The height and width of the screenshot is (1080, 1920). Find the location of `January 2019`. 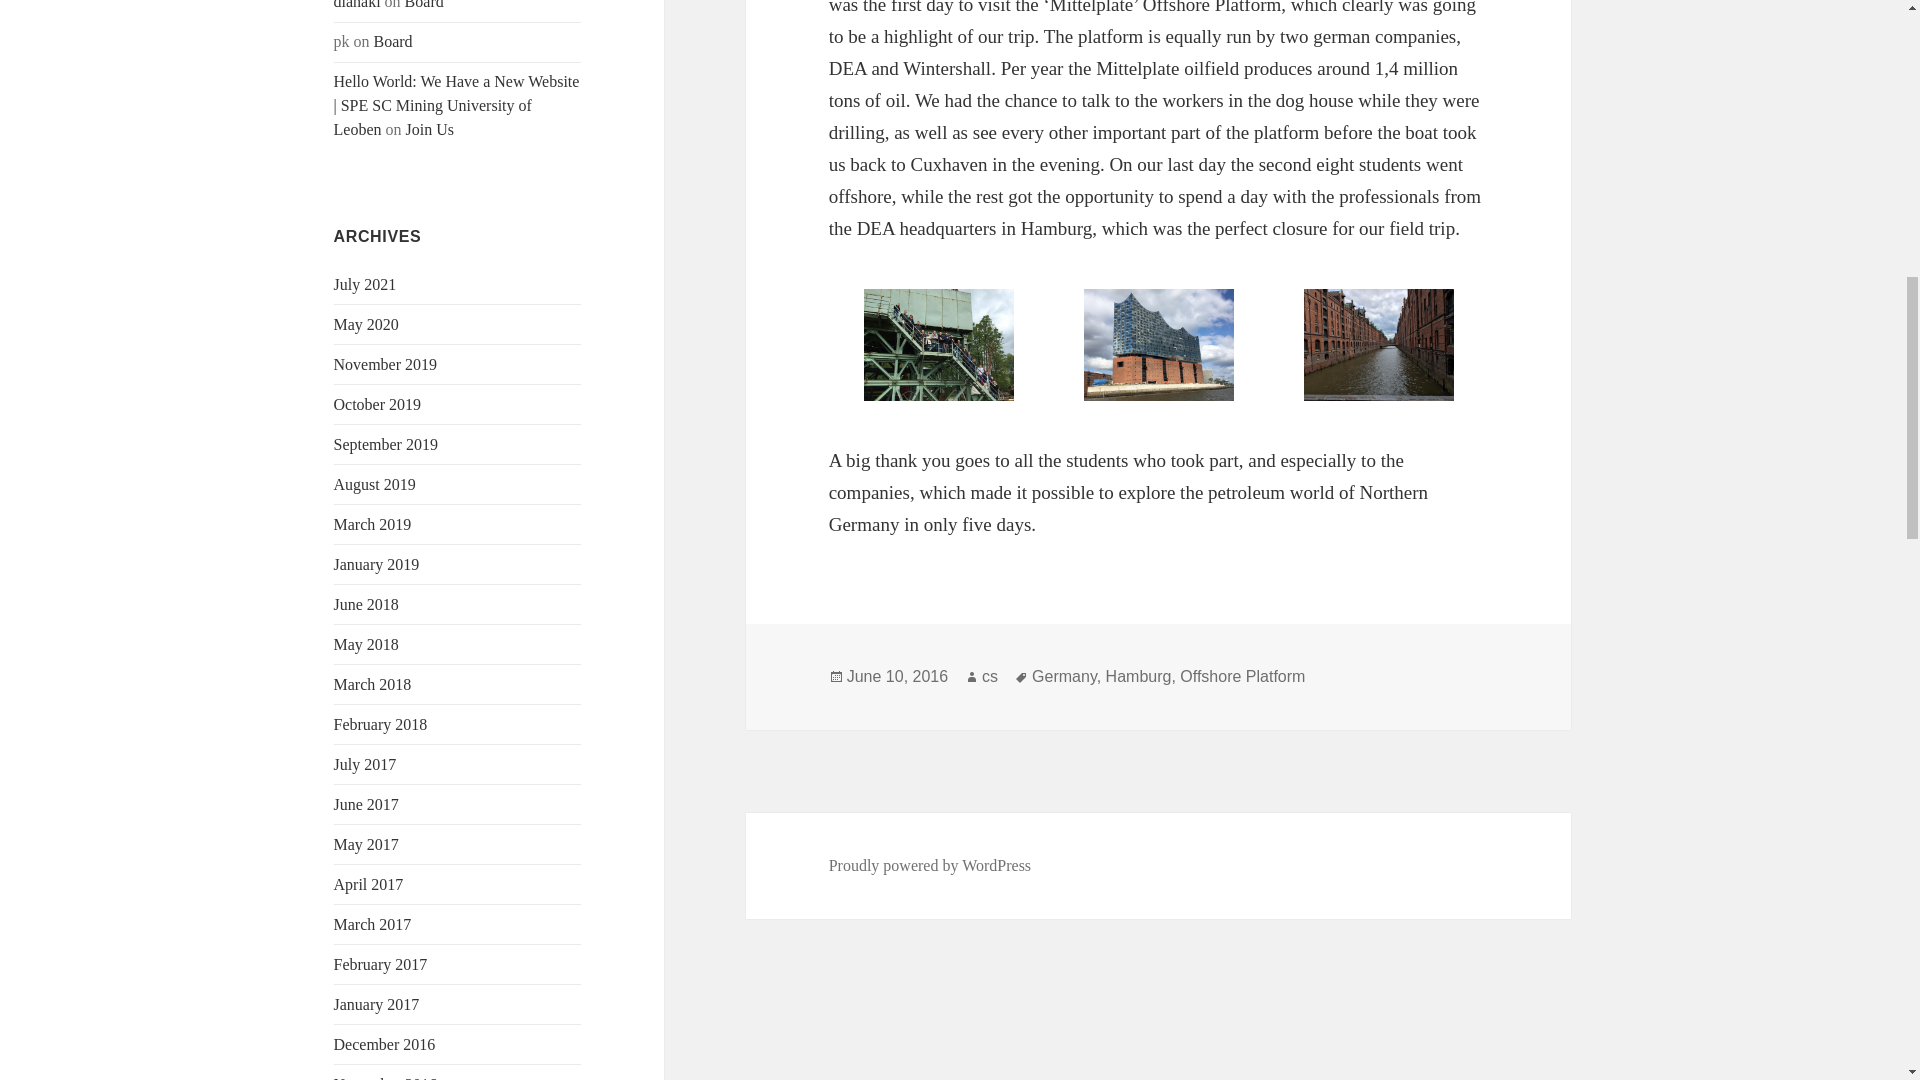

January 2019 is located at coordinates (377, 564).